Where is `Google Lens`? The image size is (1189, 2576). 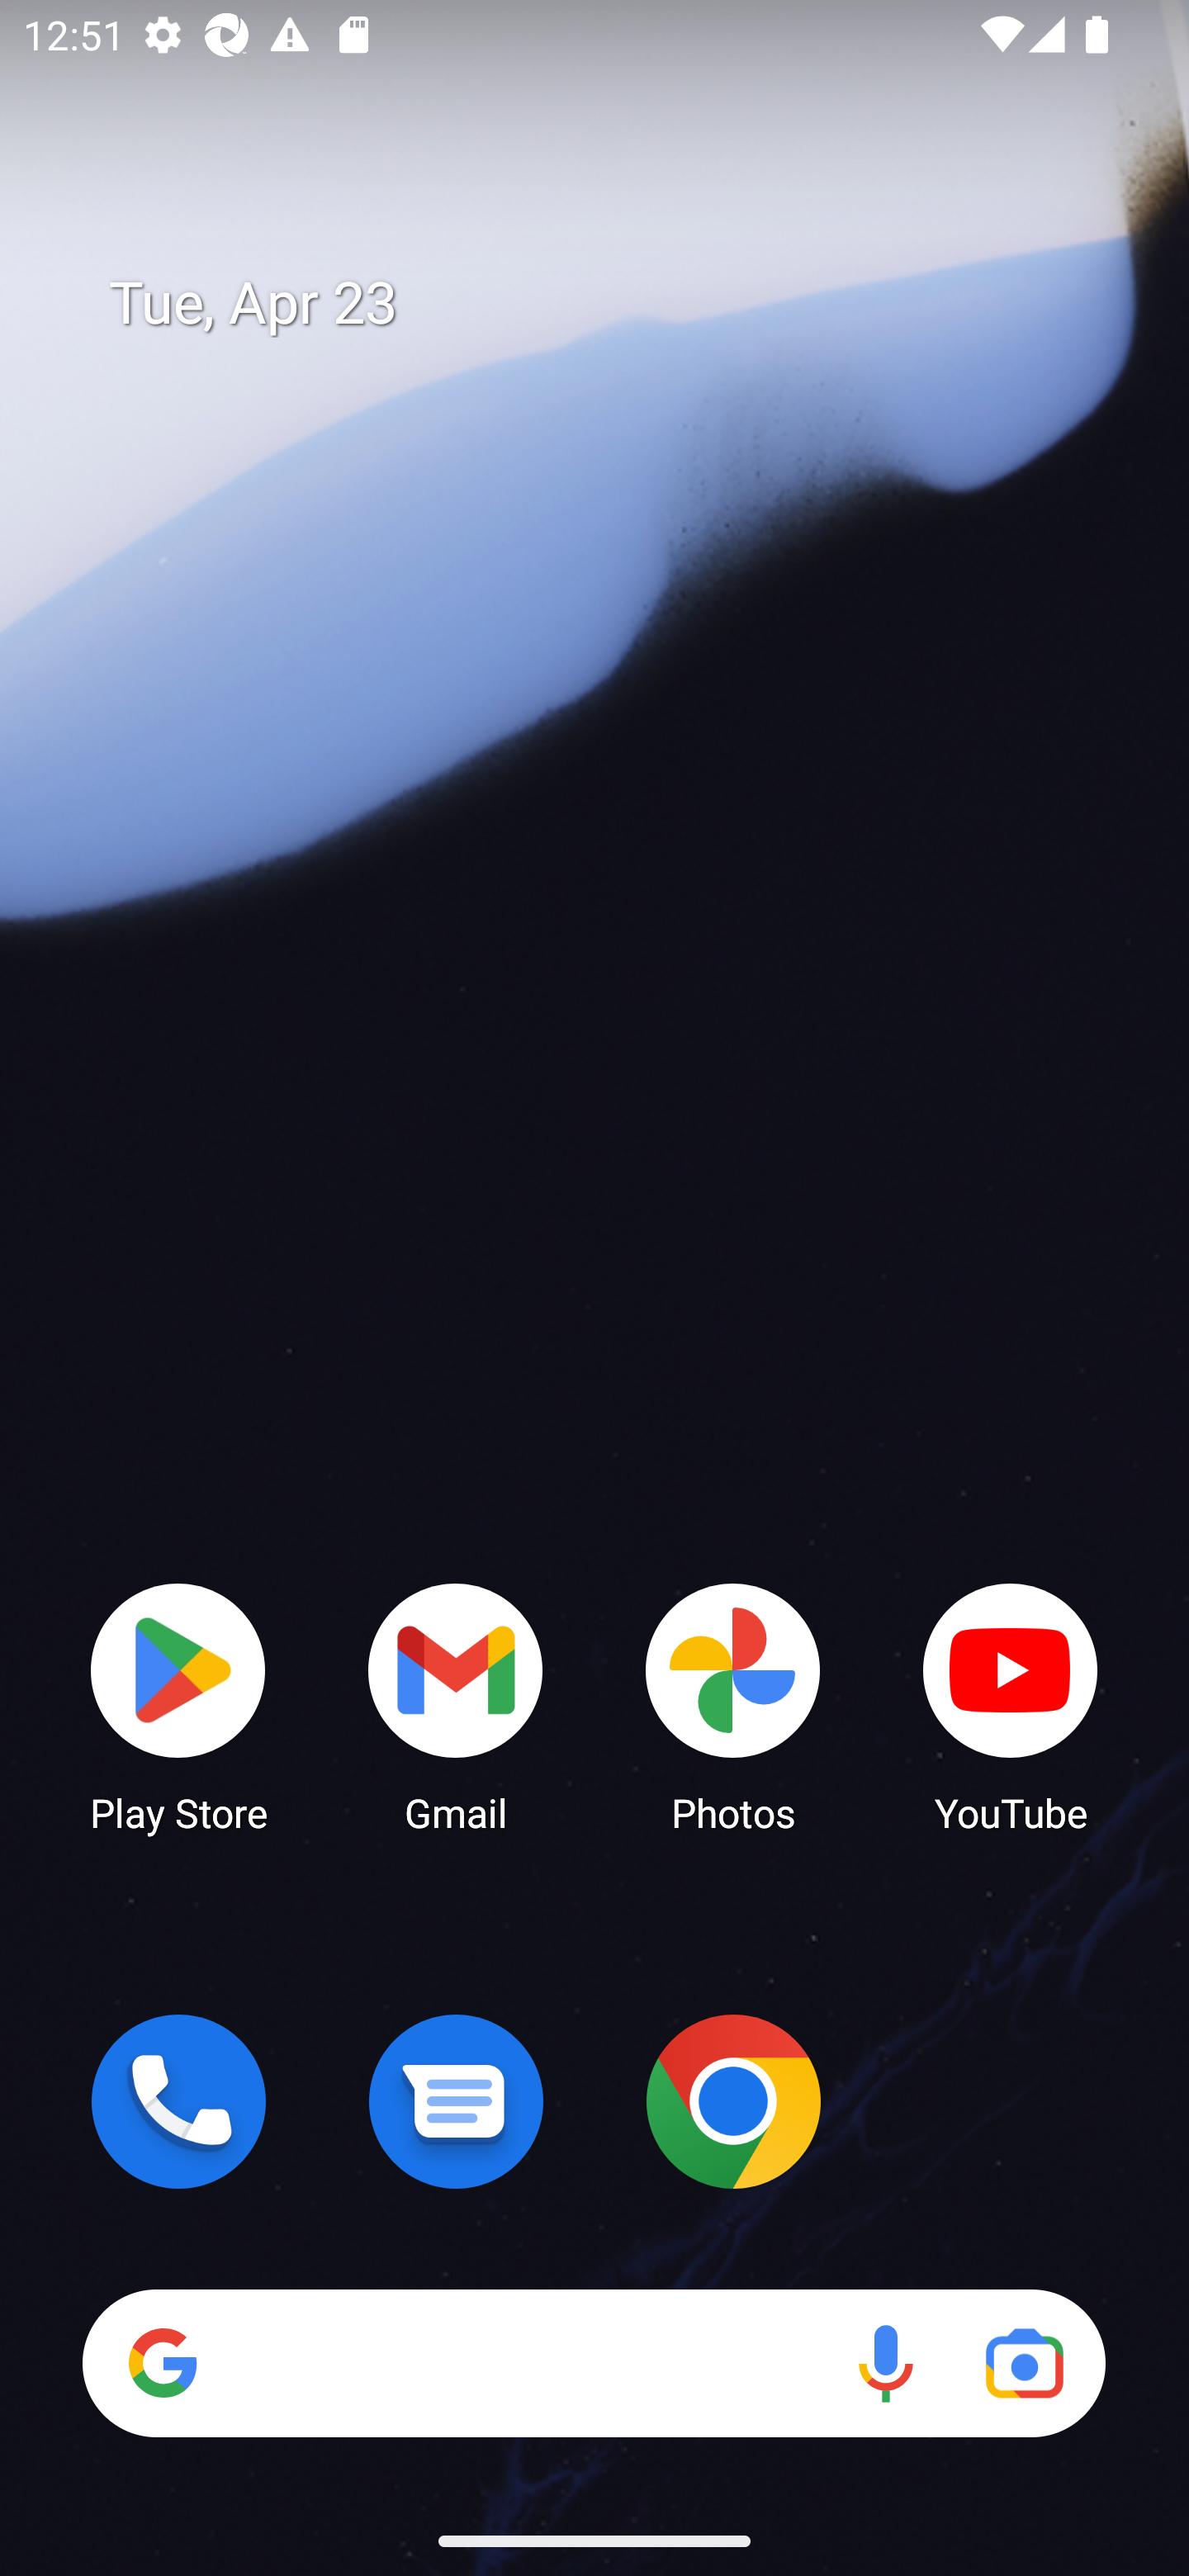 Google Lens is located at coordinates (1024, 2363).